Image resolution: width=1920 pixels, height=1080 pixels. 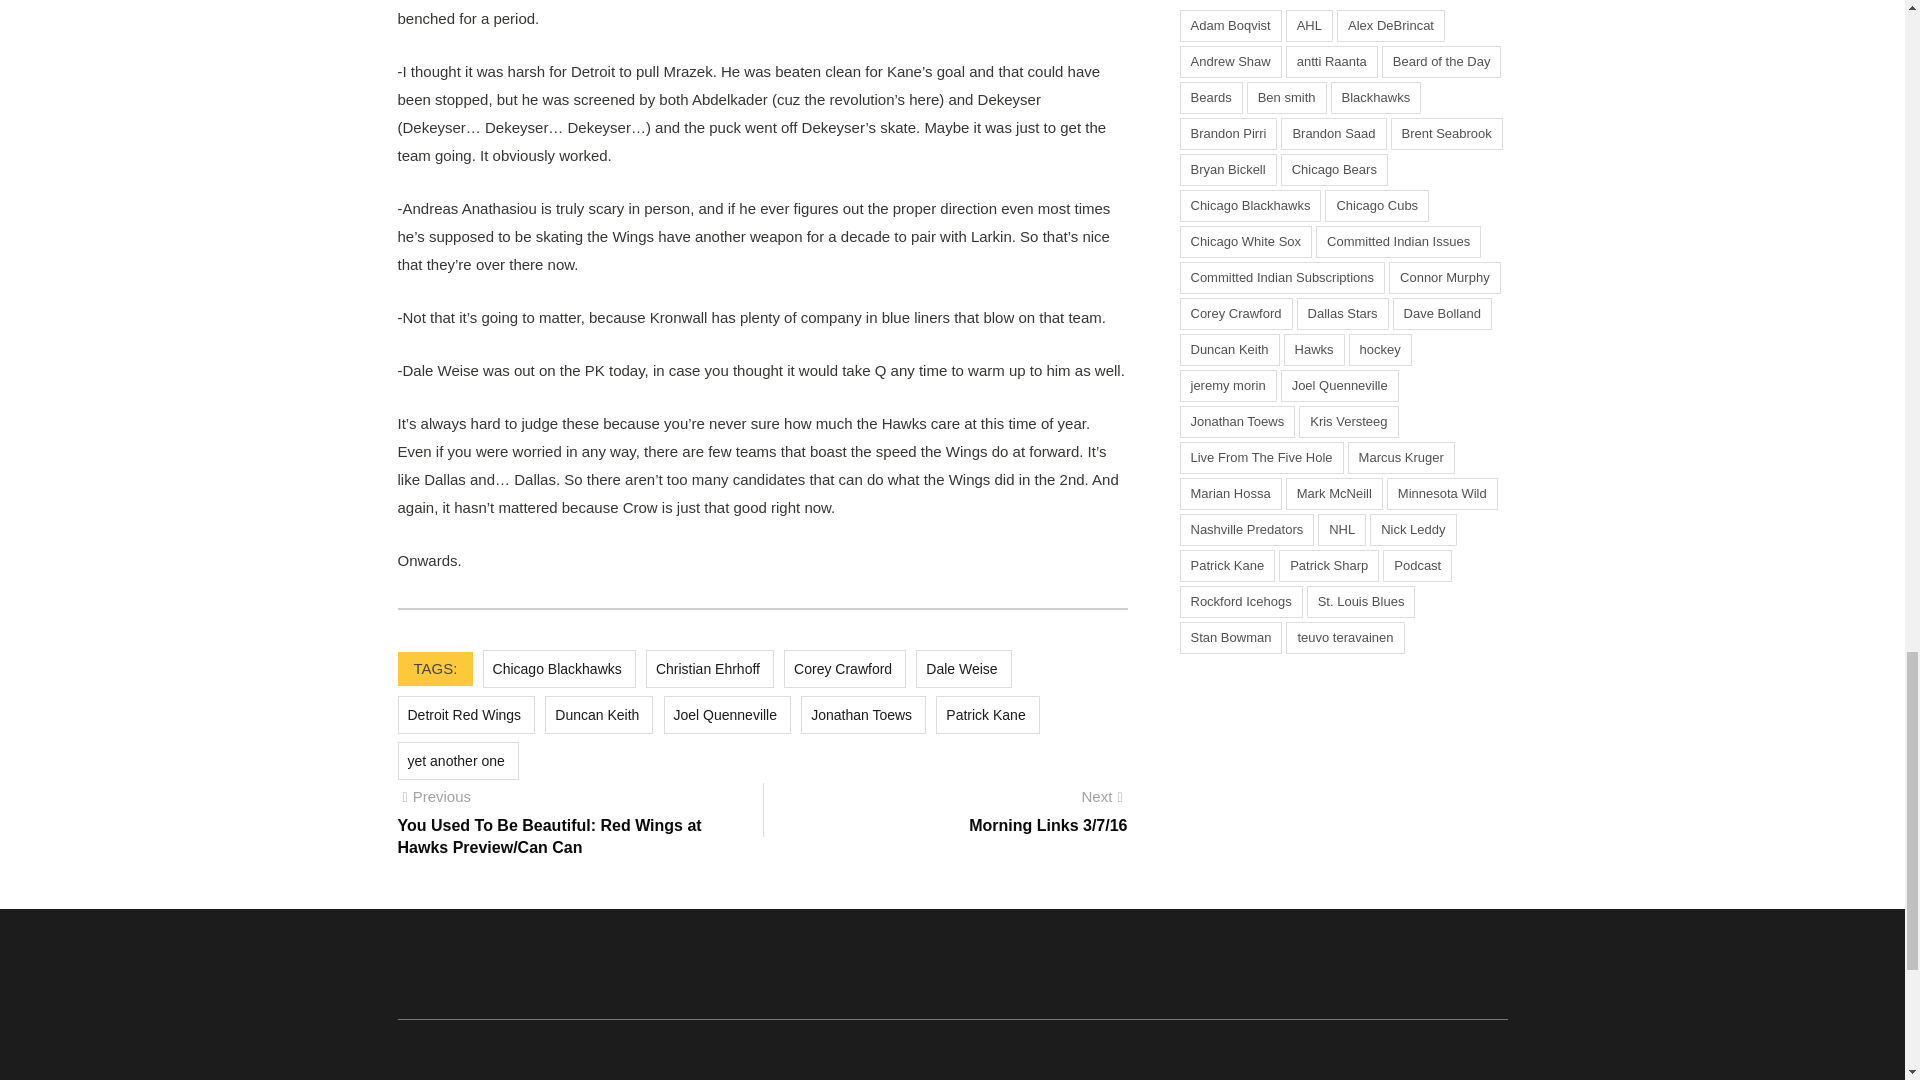 I want to click on yet another one, so click(x=458, y=760).